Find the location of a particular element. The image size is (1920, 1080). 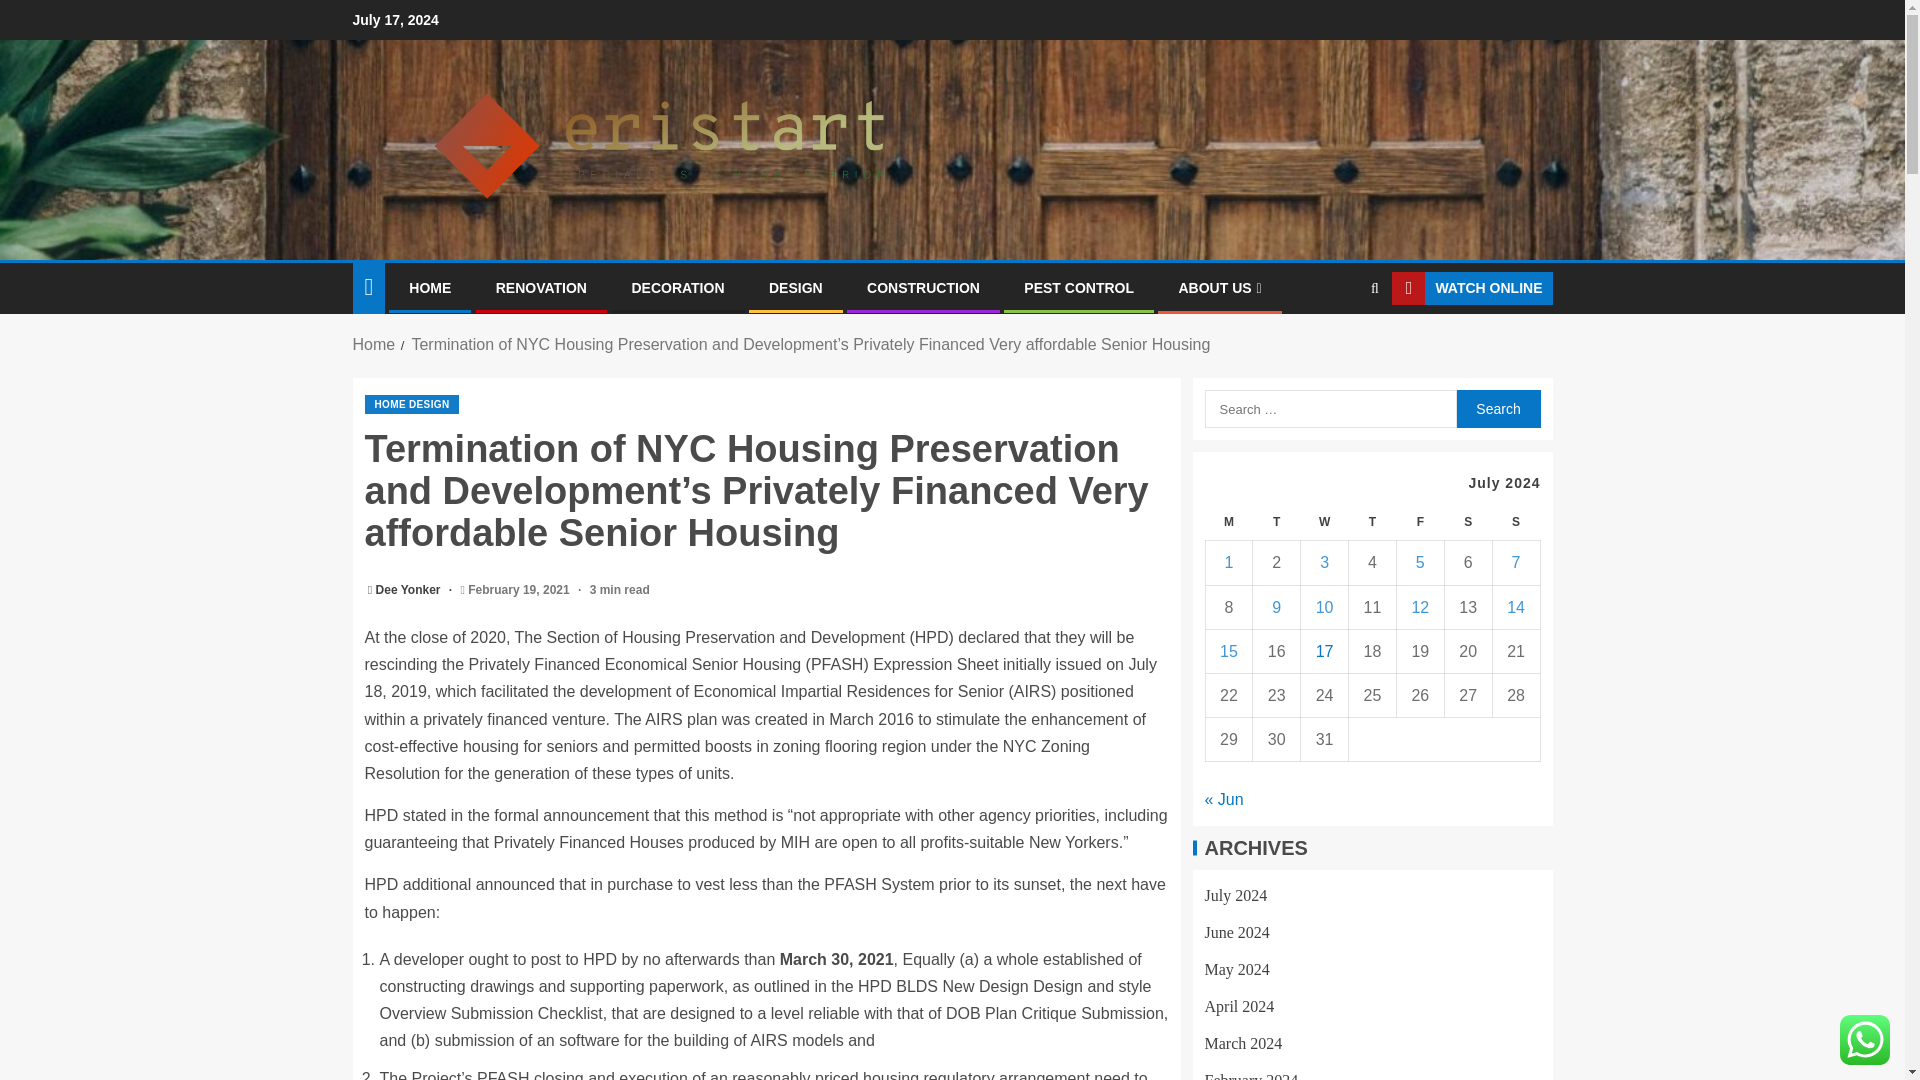

Tuesday is located at coordinates (1277, 522).